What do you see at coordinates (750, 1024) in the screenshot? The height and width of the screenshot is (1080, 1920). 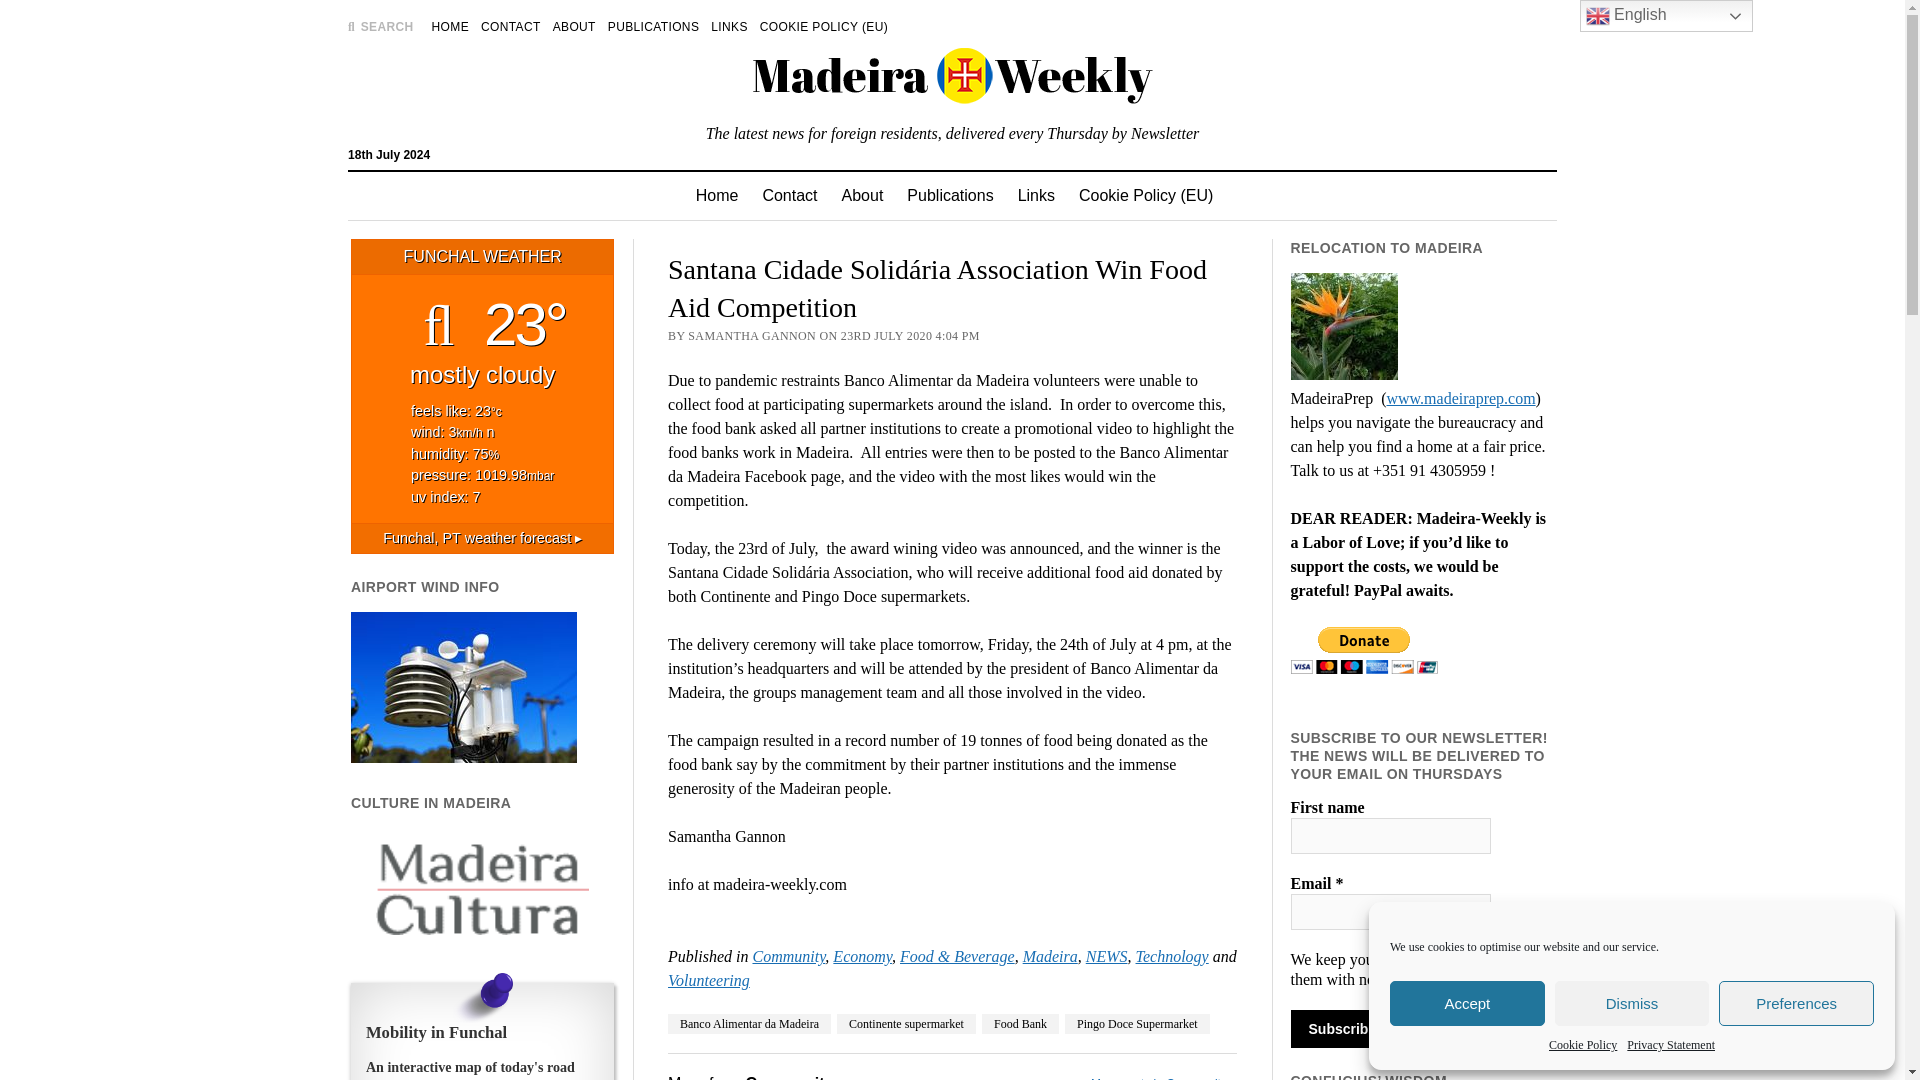 I see `View all posts tagged Banco Alimentar da Madeira` at bounding box center [750, 1024].